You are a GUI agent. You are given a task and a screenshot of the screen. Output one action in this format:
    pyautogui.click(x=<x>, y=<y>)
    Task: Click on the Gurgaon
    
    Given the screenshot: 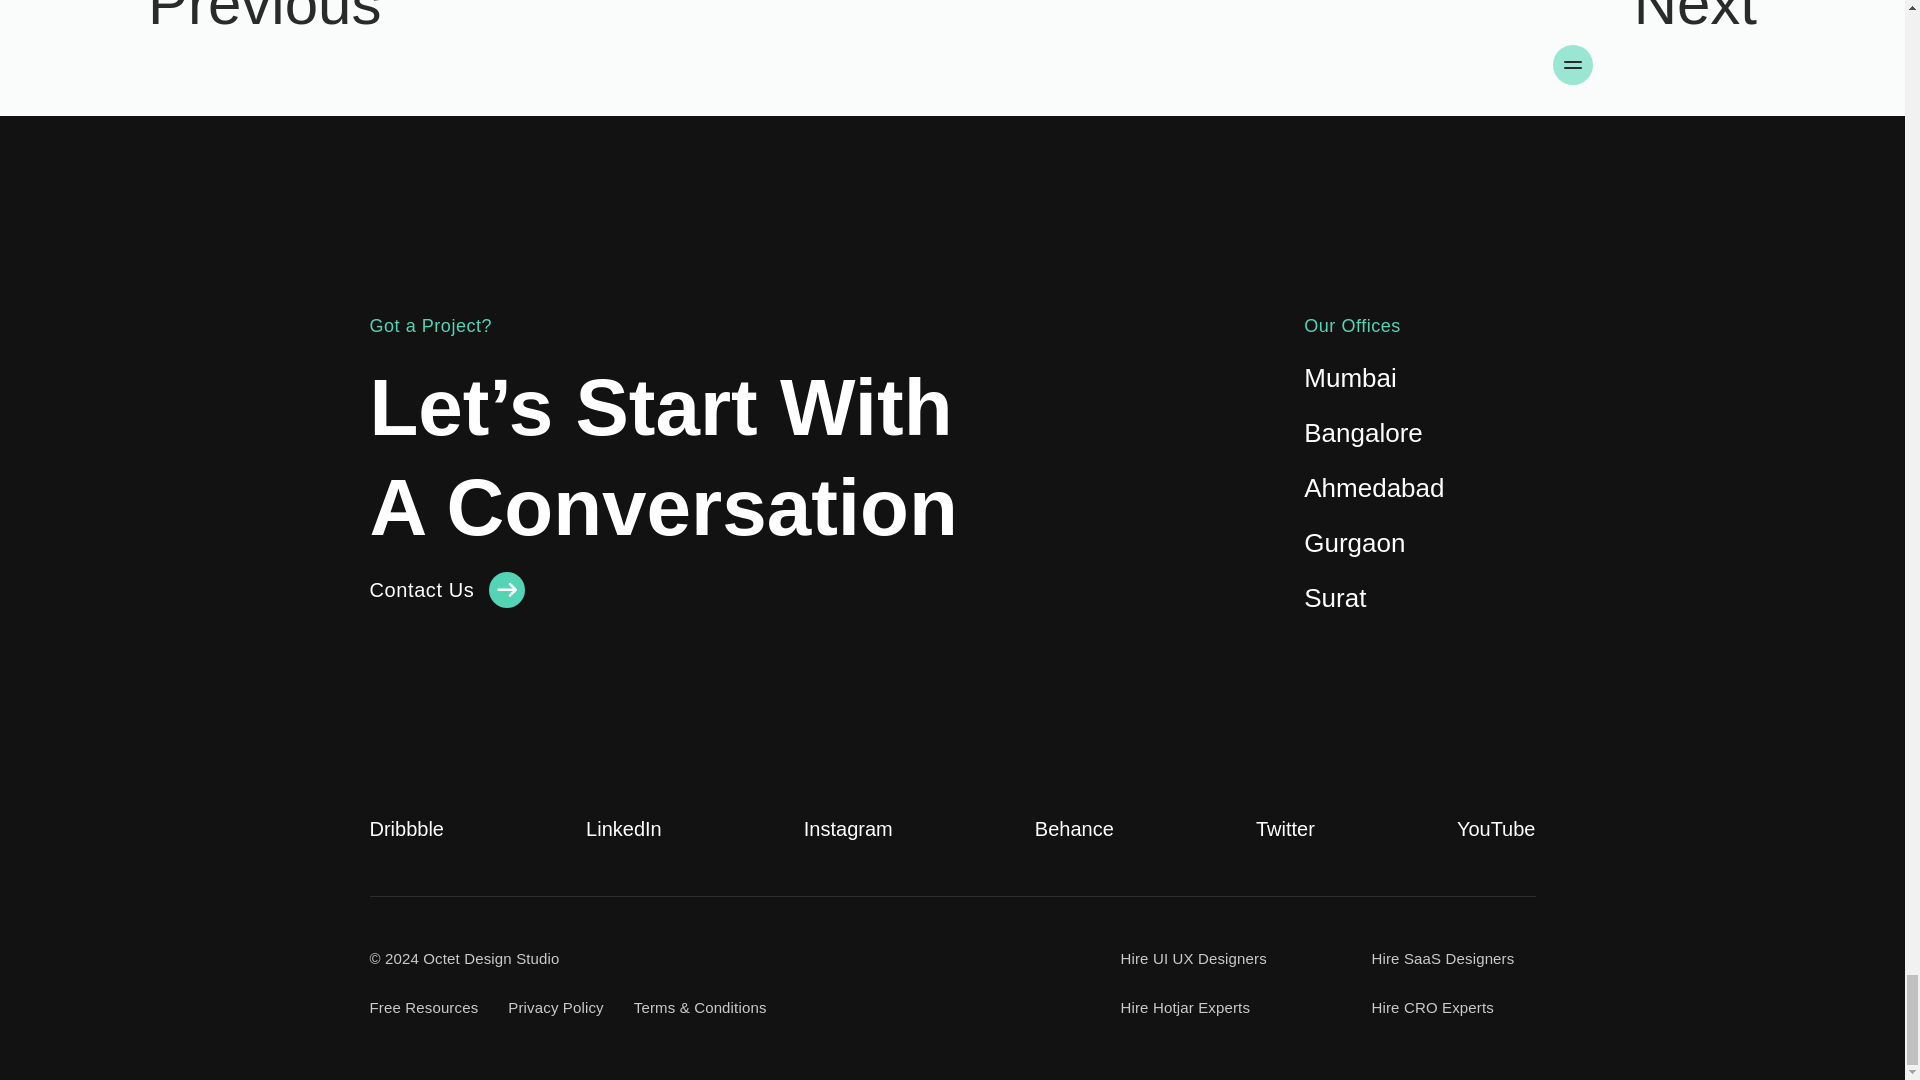 What is the action you would take?
    pyautogui.click(x=1354, y=543)
    